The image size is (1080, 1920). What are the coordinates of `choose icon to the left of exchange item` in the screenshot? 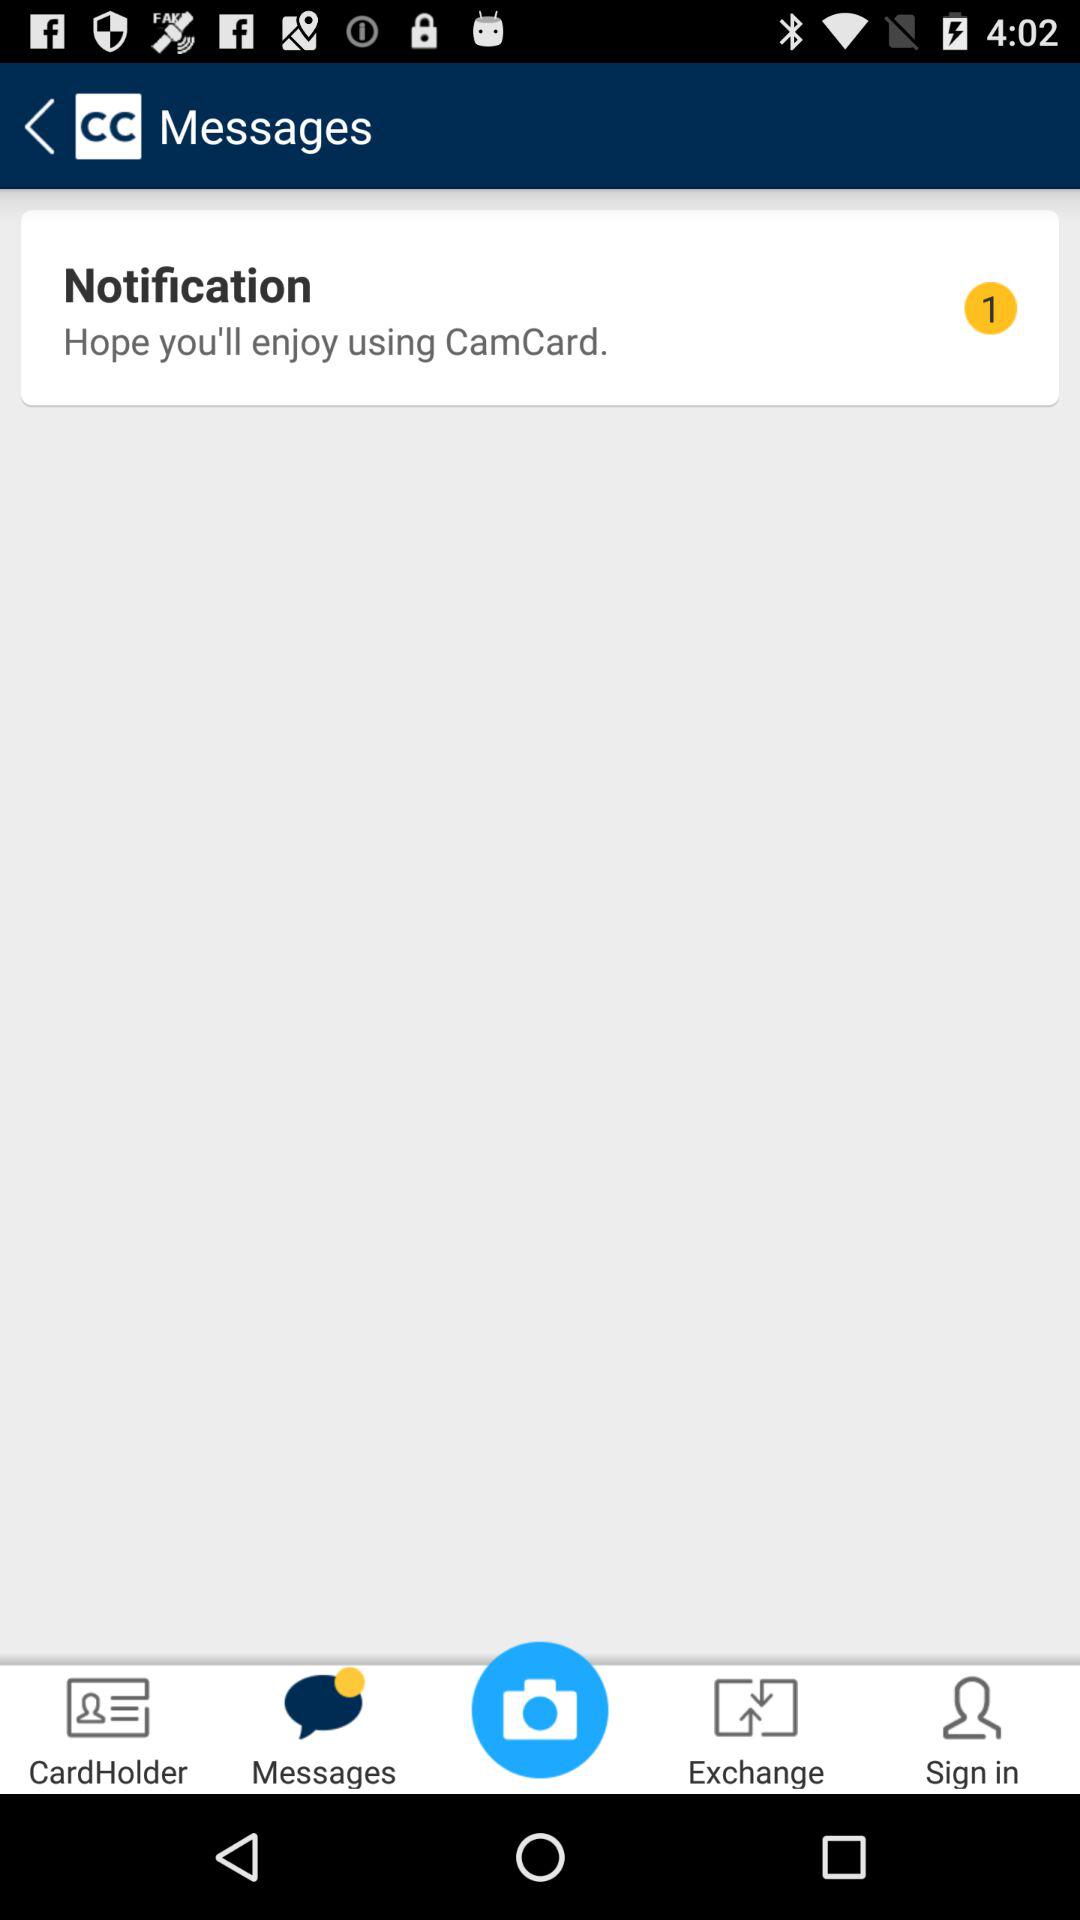 It's located at (540, 1710).